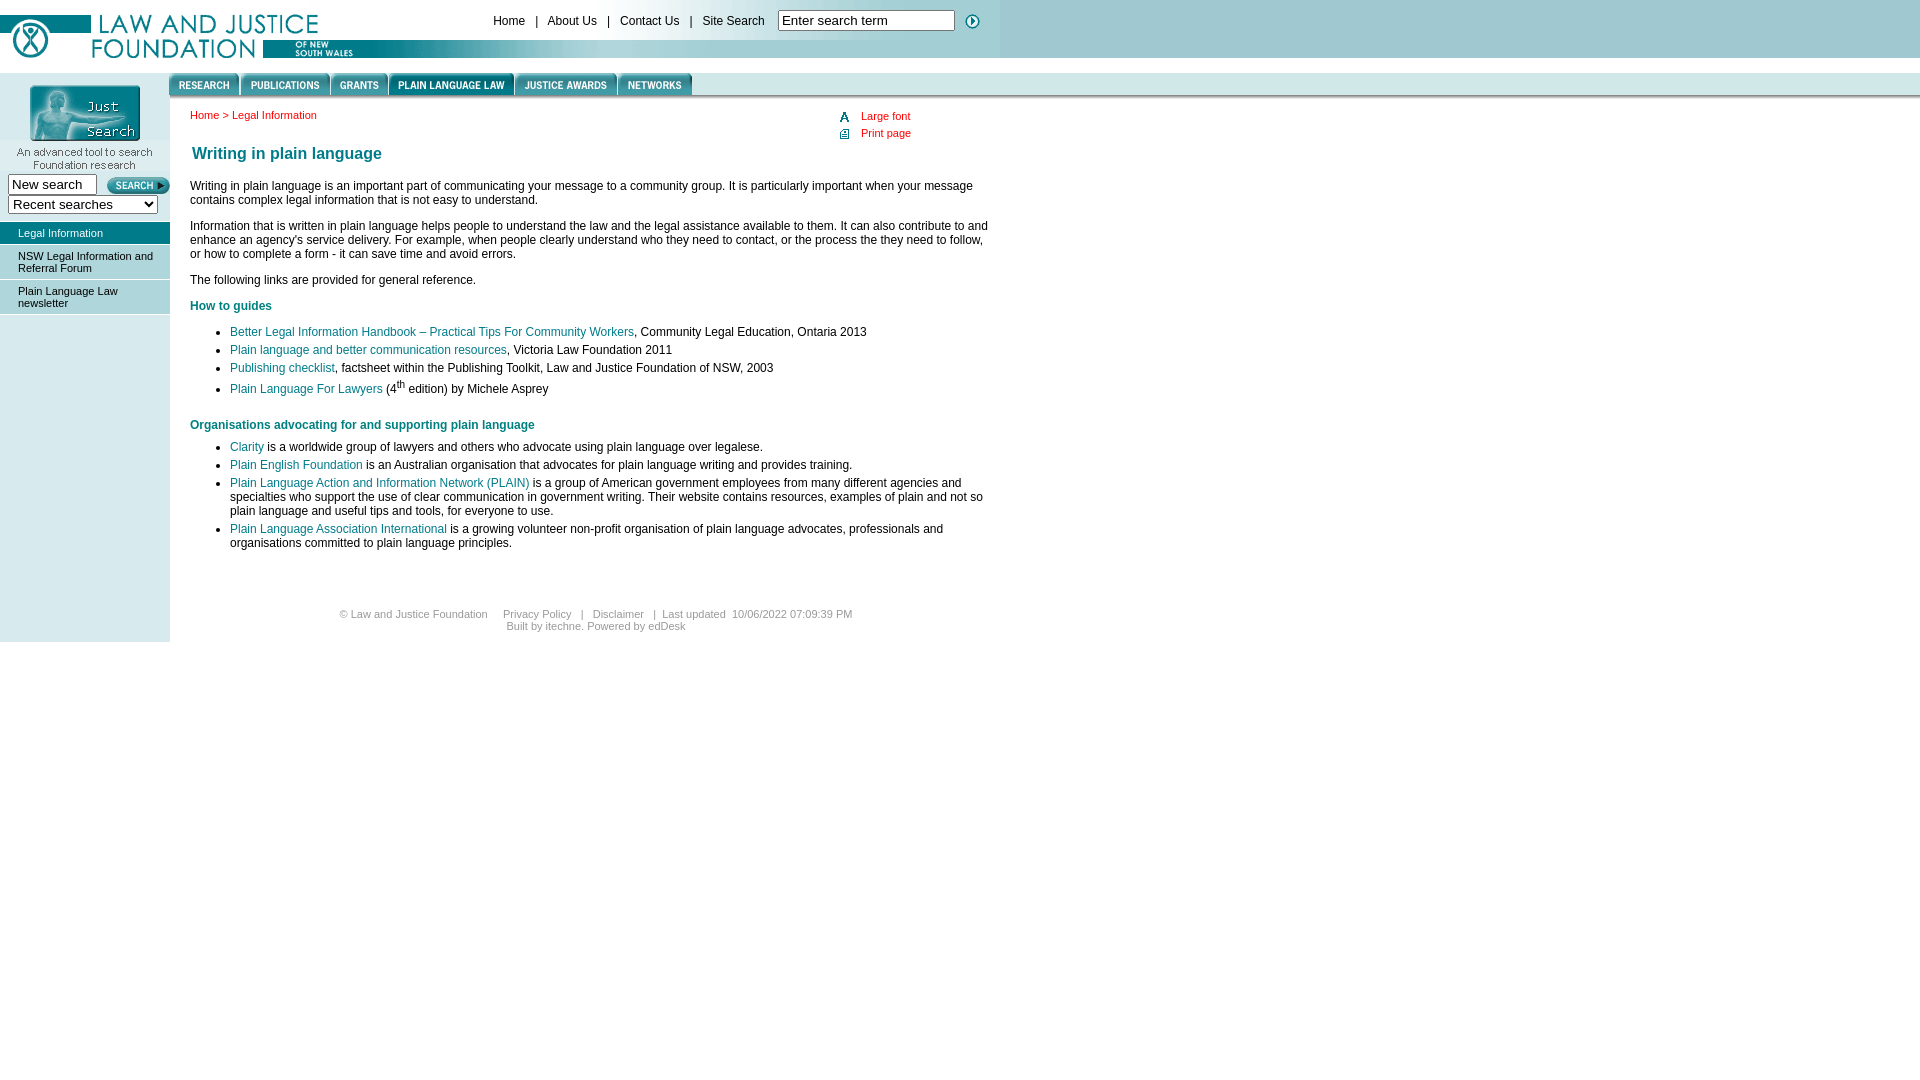  Describe the element at coordinates (274, 115) in the screenshot. I see `Legal Information` at that location.